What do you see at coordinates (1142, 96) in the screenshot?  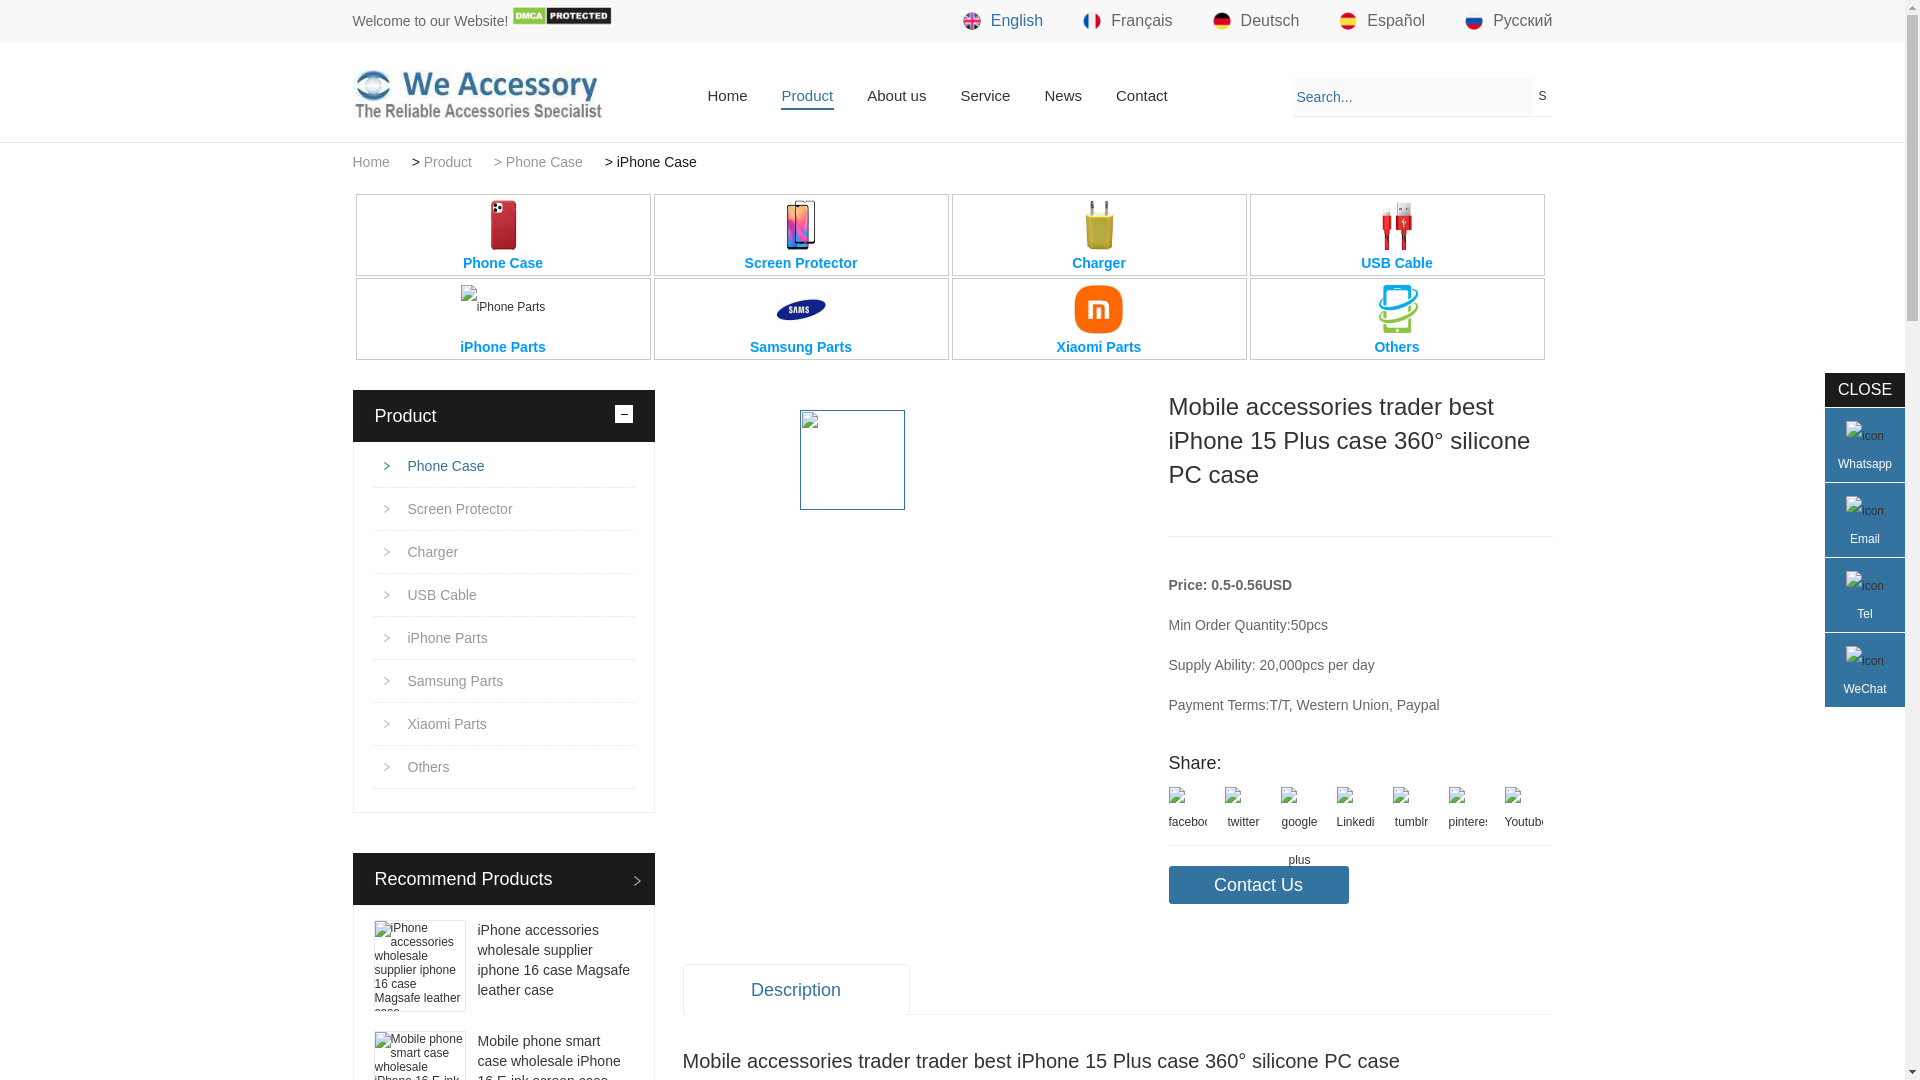 I see `Contact` at bounding box center [1142, 96].